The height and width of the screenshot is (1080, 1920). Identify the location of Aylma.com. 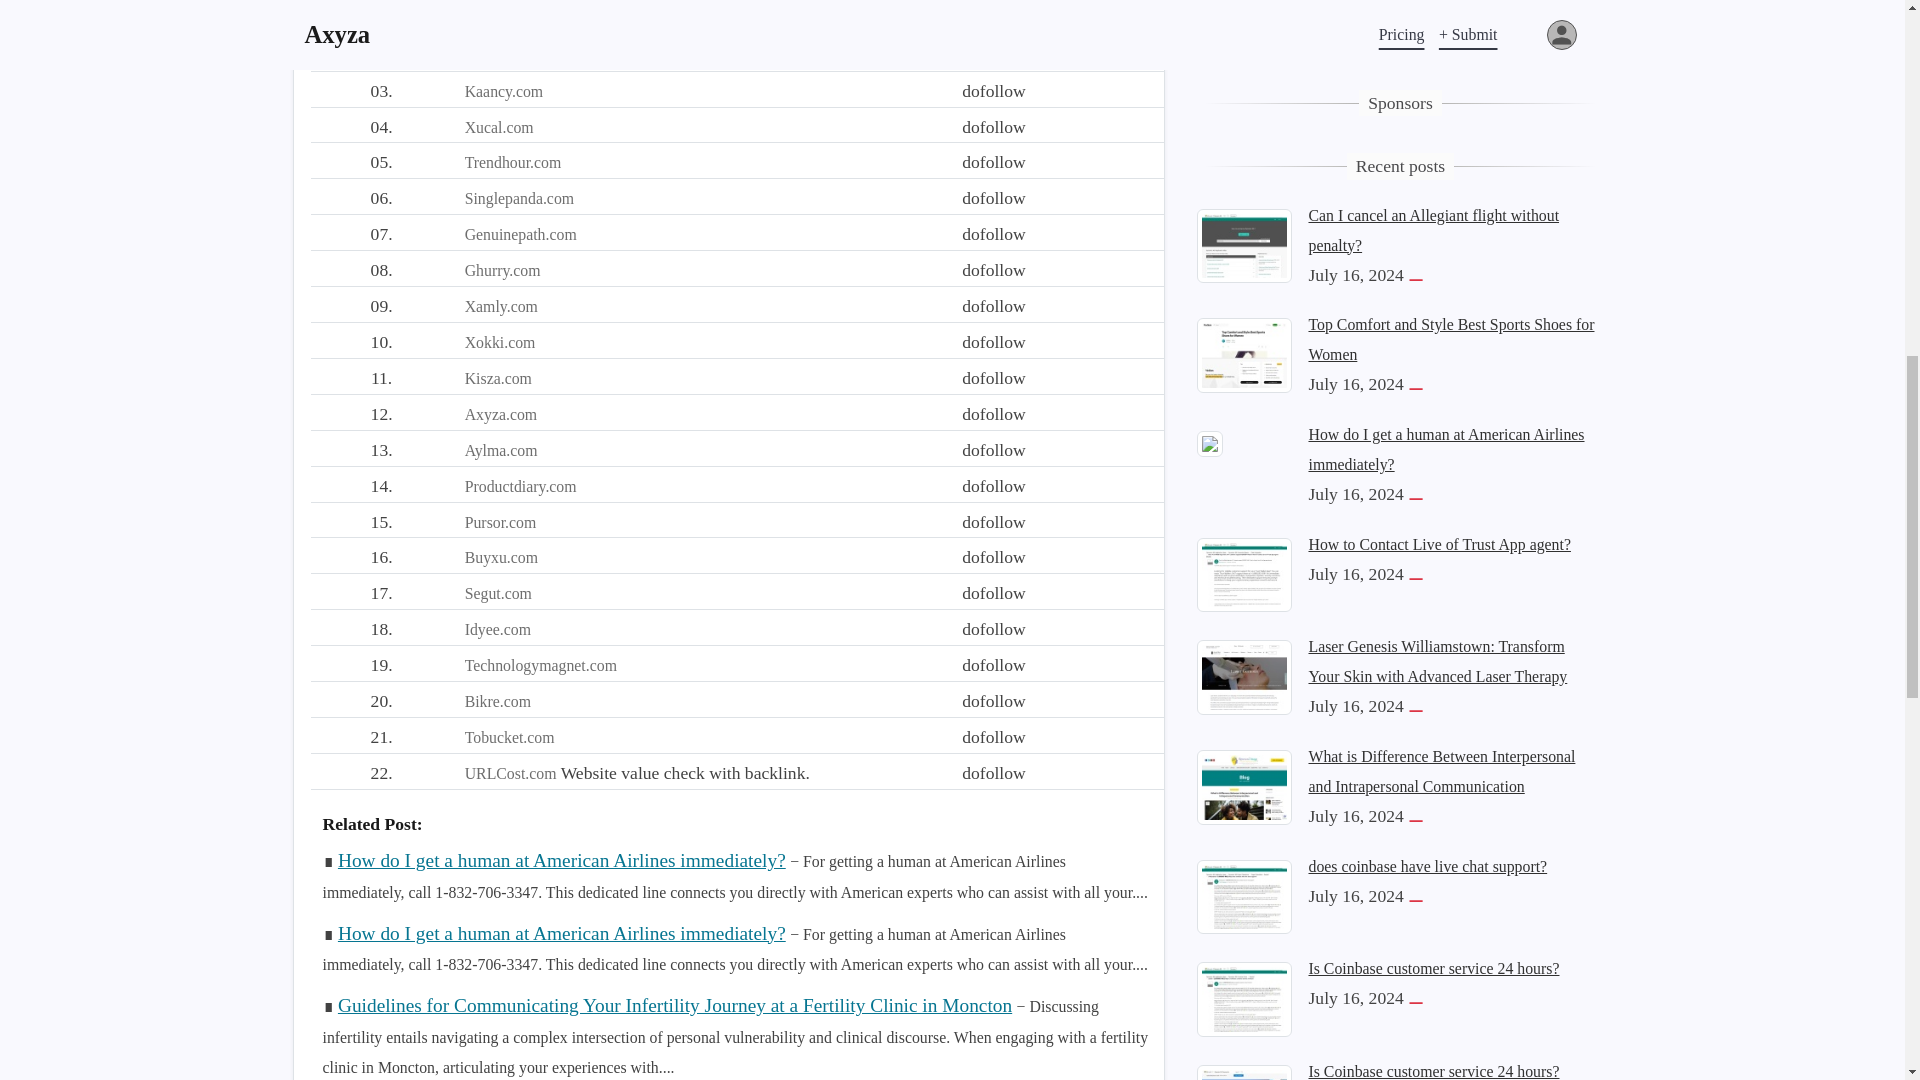
(500, 450).